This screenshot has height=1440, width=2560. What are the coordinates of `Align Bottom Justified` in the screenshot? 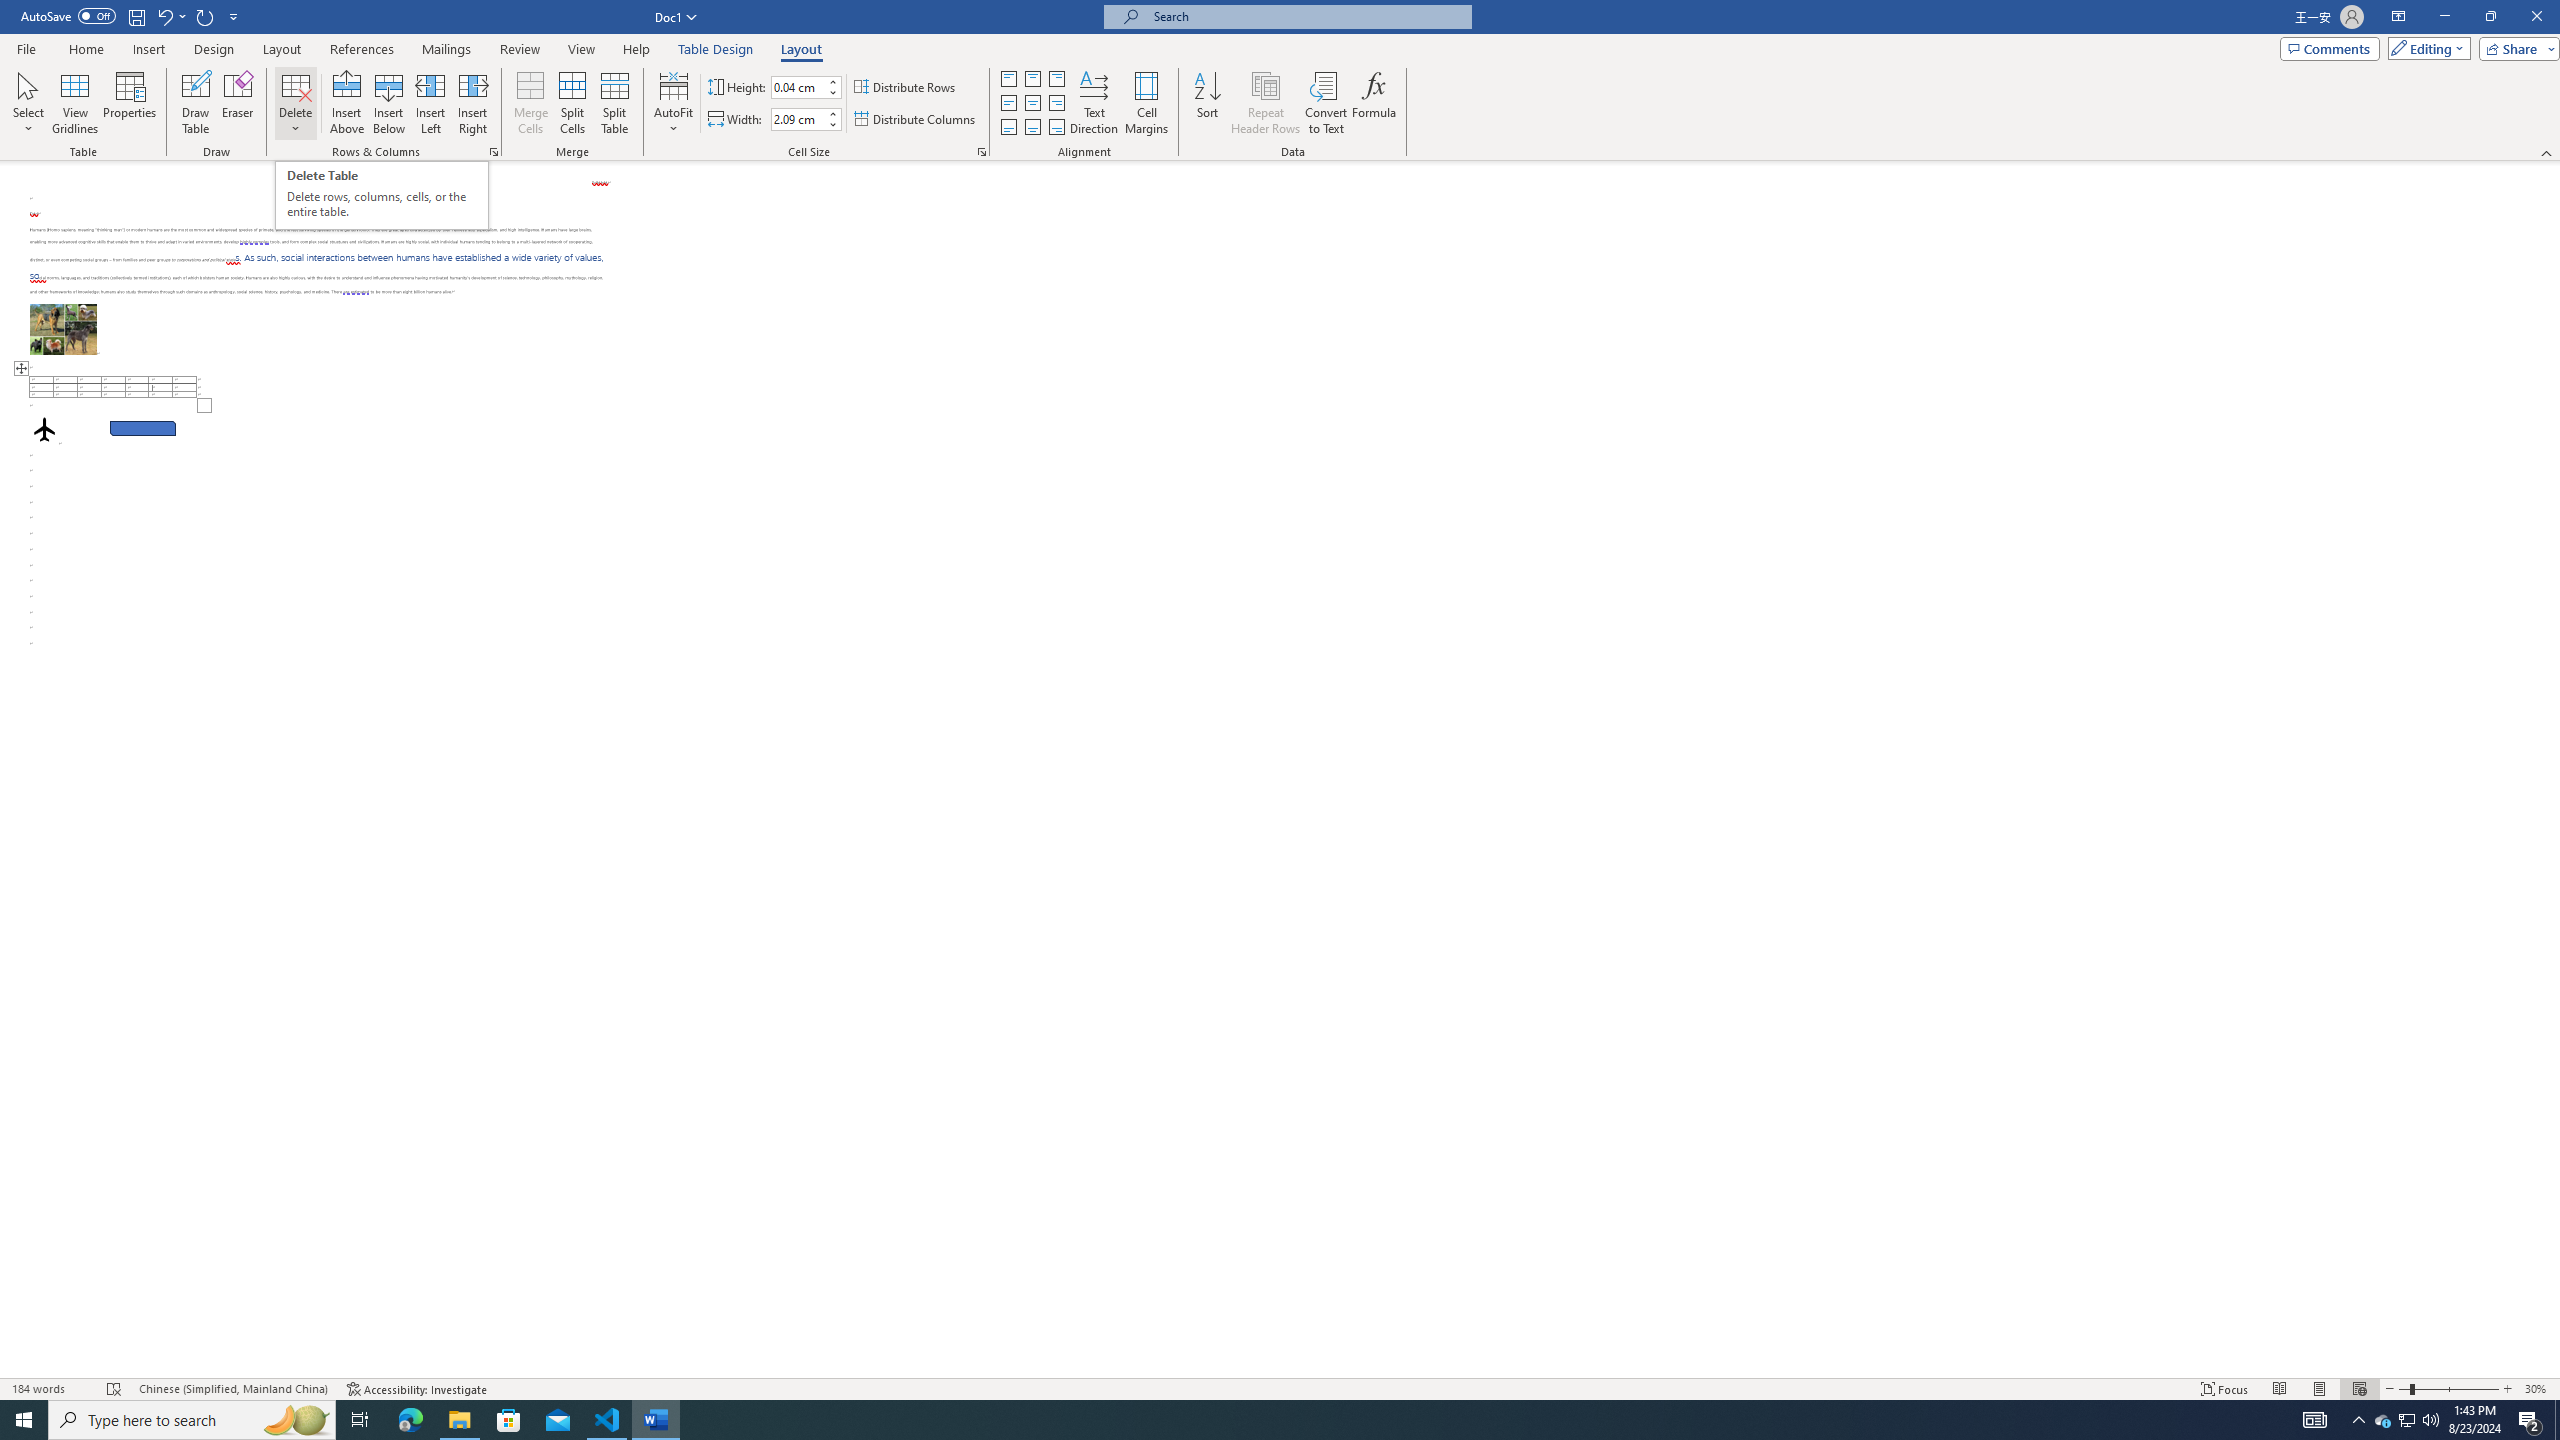 It's located at (1008, 128).